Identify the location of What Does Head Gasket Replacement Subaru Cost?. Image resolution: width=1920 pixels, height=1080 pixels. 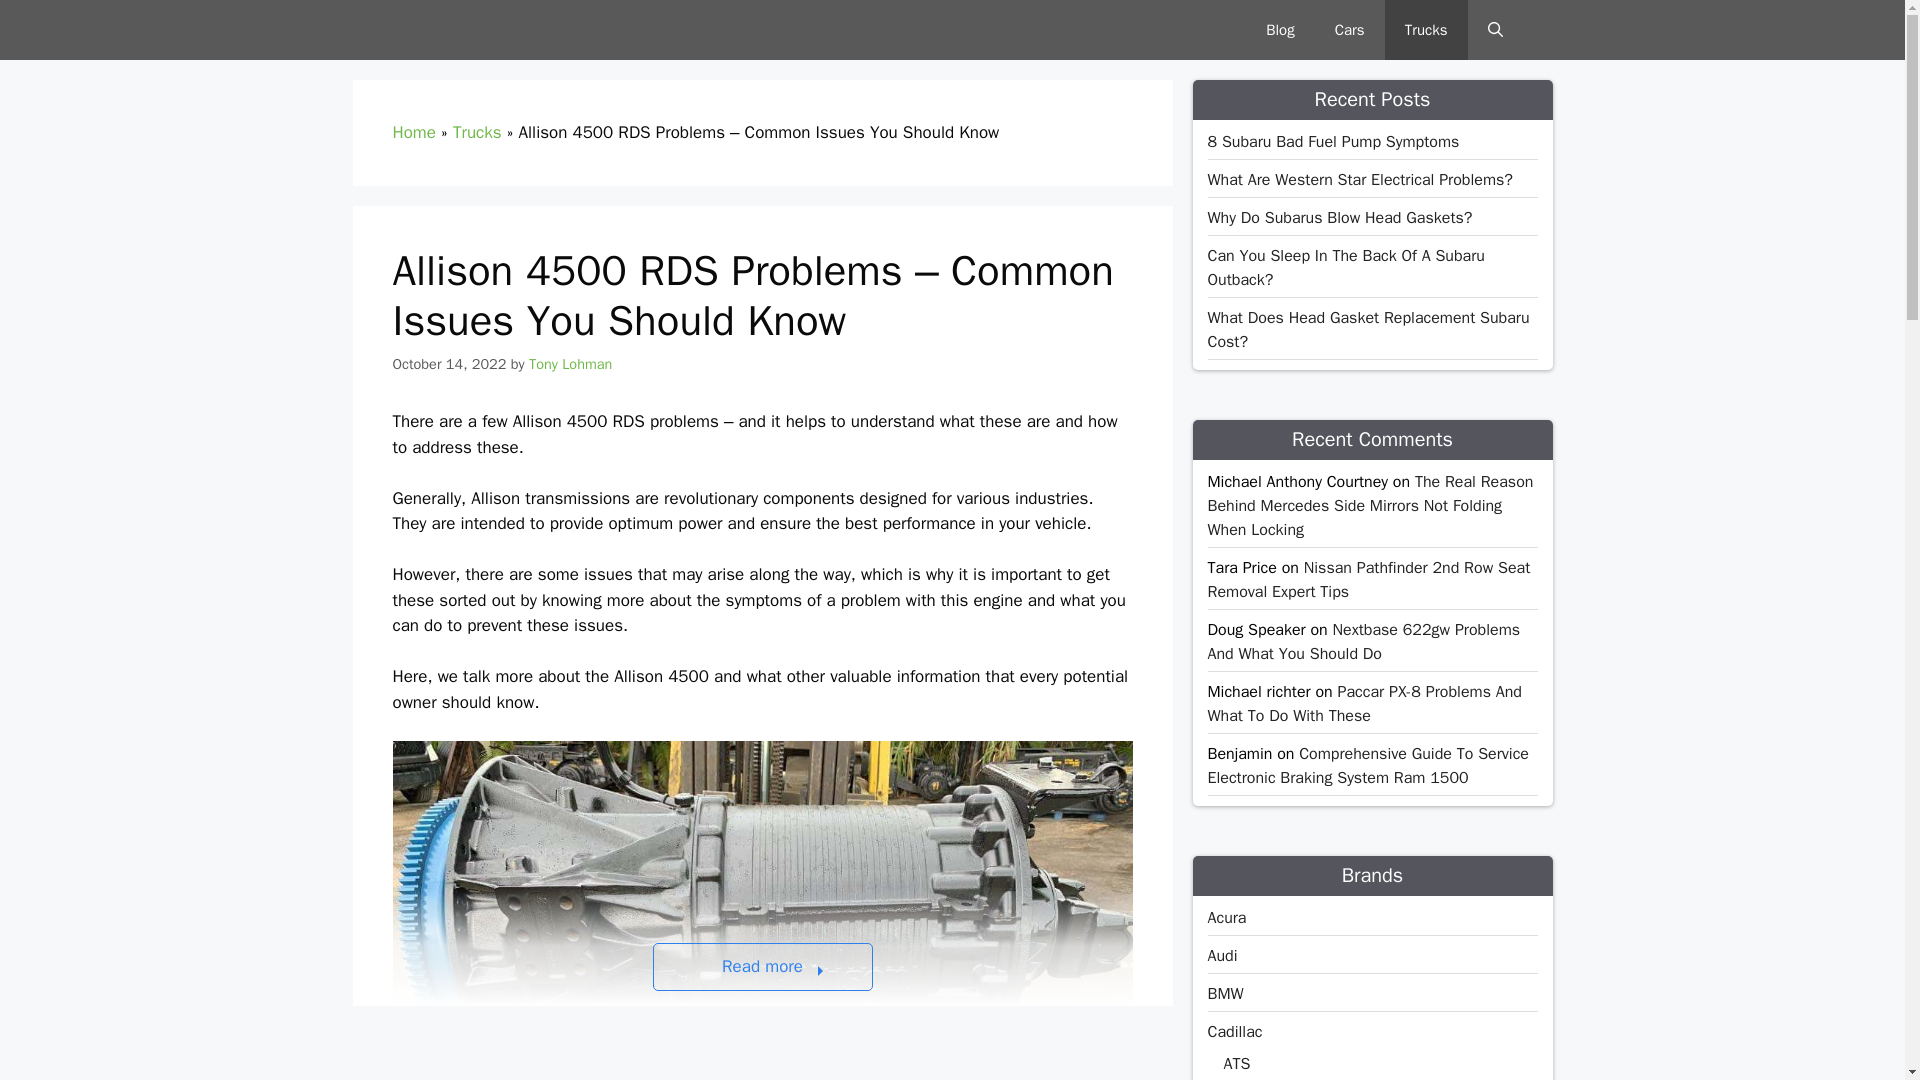
(1368, 330).